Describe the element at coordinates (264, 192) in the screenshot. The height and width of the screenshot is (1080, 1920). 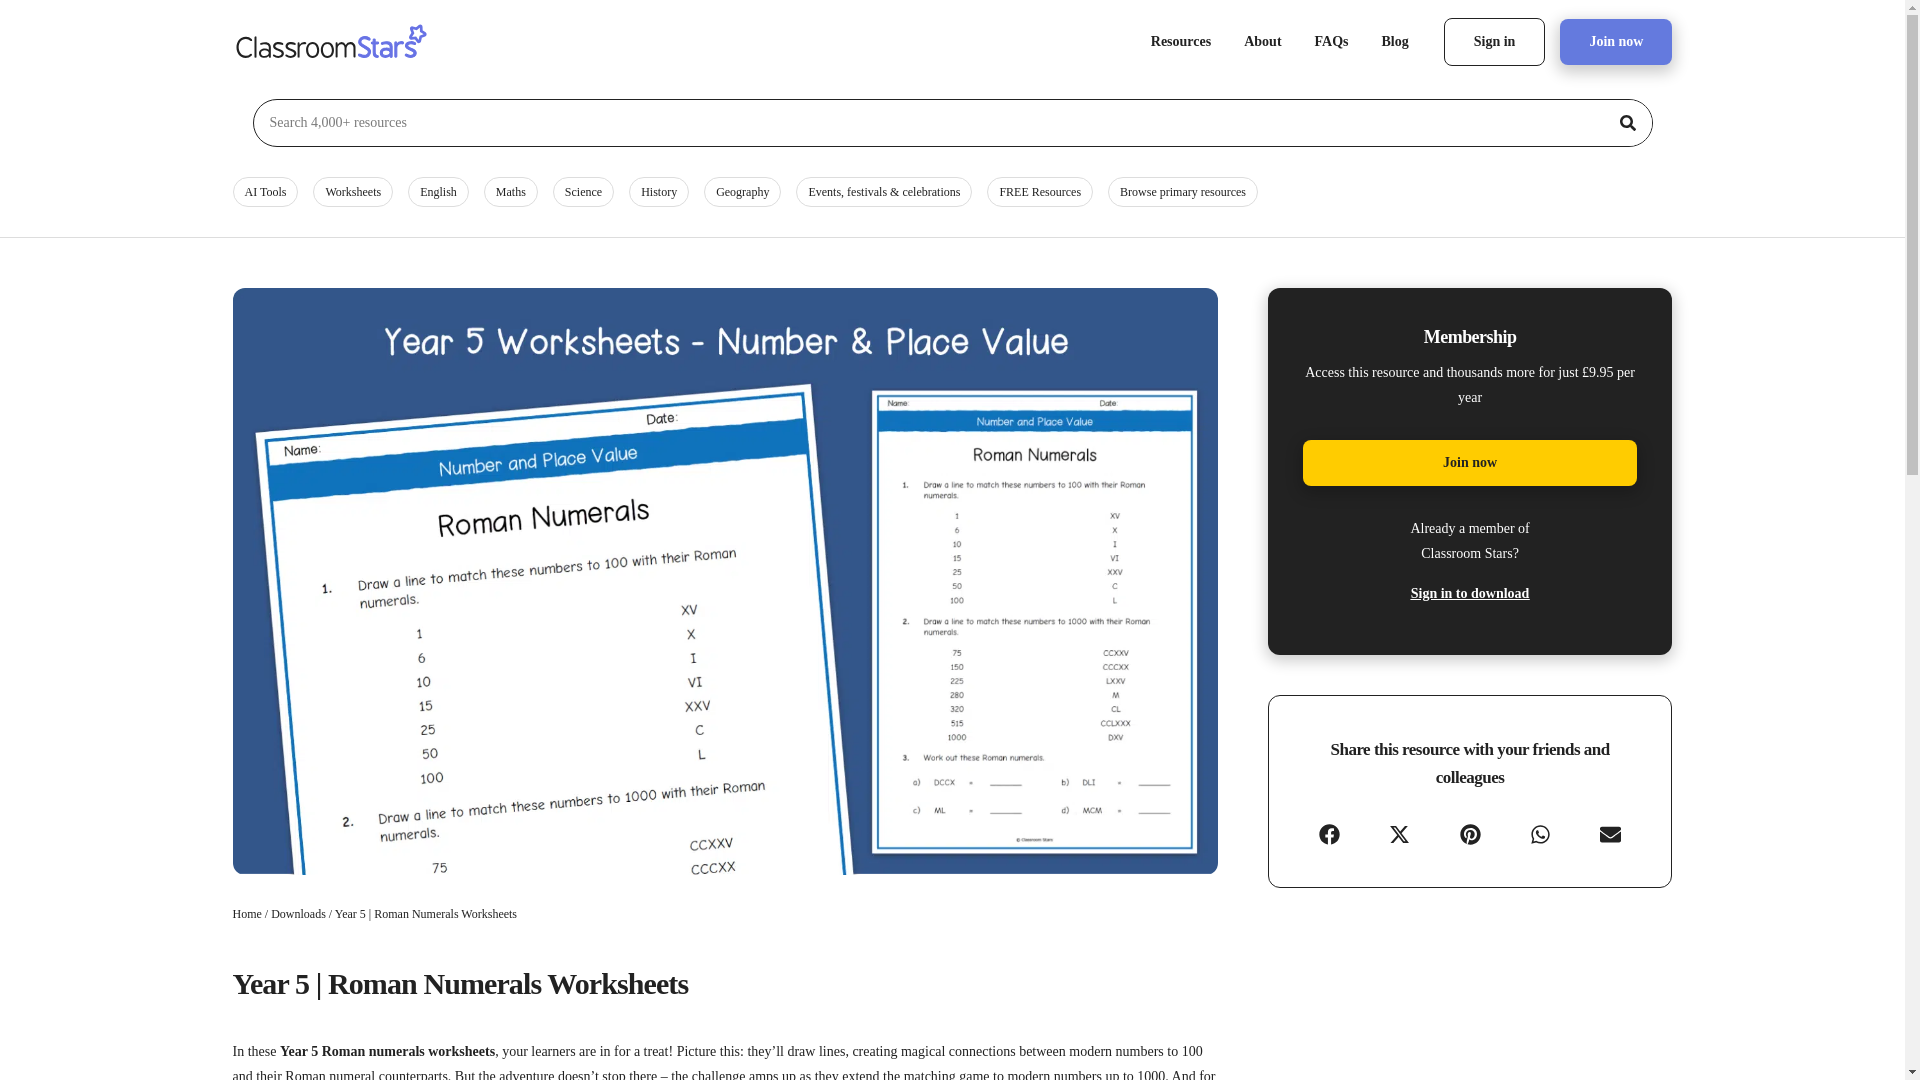
I see `AI Tools` at that location.